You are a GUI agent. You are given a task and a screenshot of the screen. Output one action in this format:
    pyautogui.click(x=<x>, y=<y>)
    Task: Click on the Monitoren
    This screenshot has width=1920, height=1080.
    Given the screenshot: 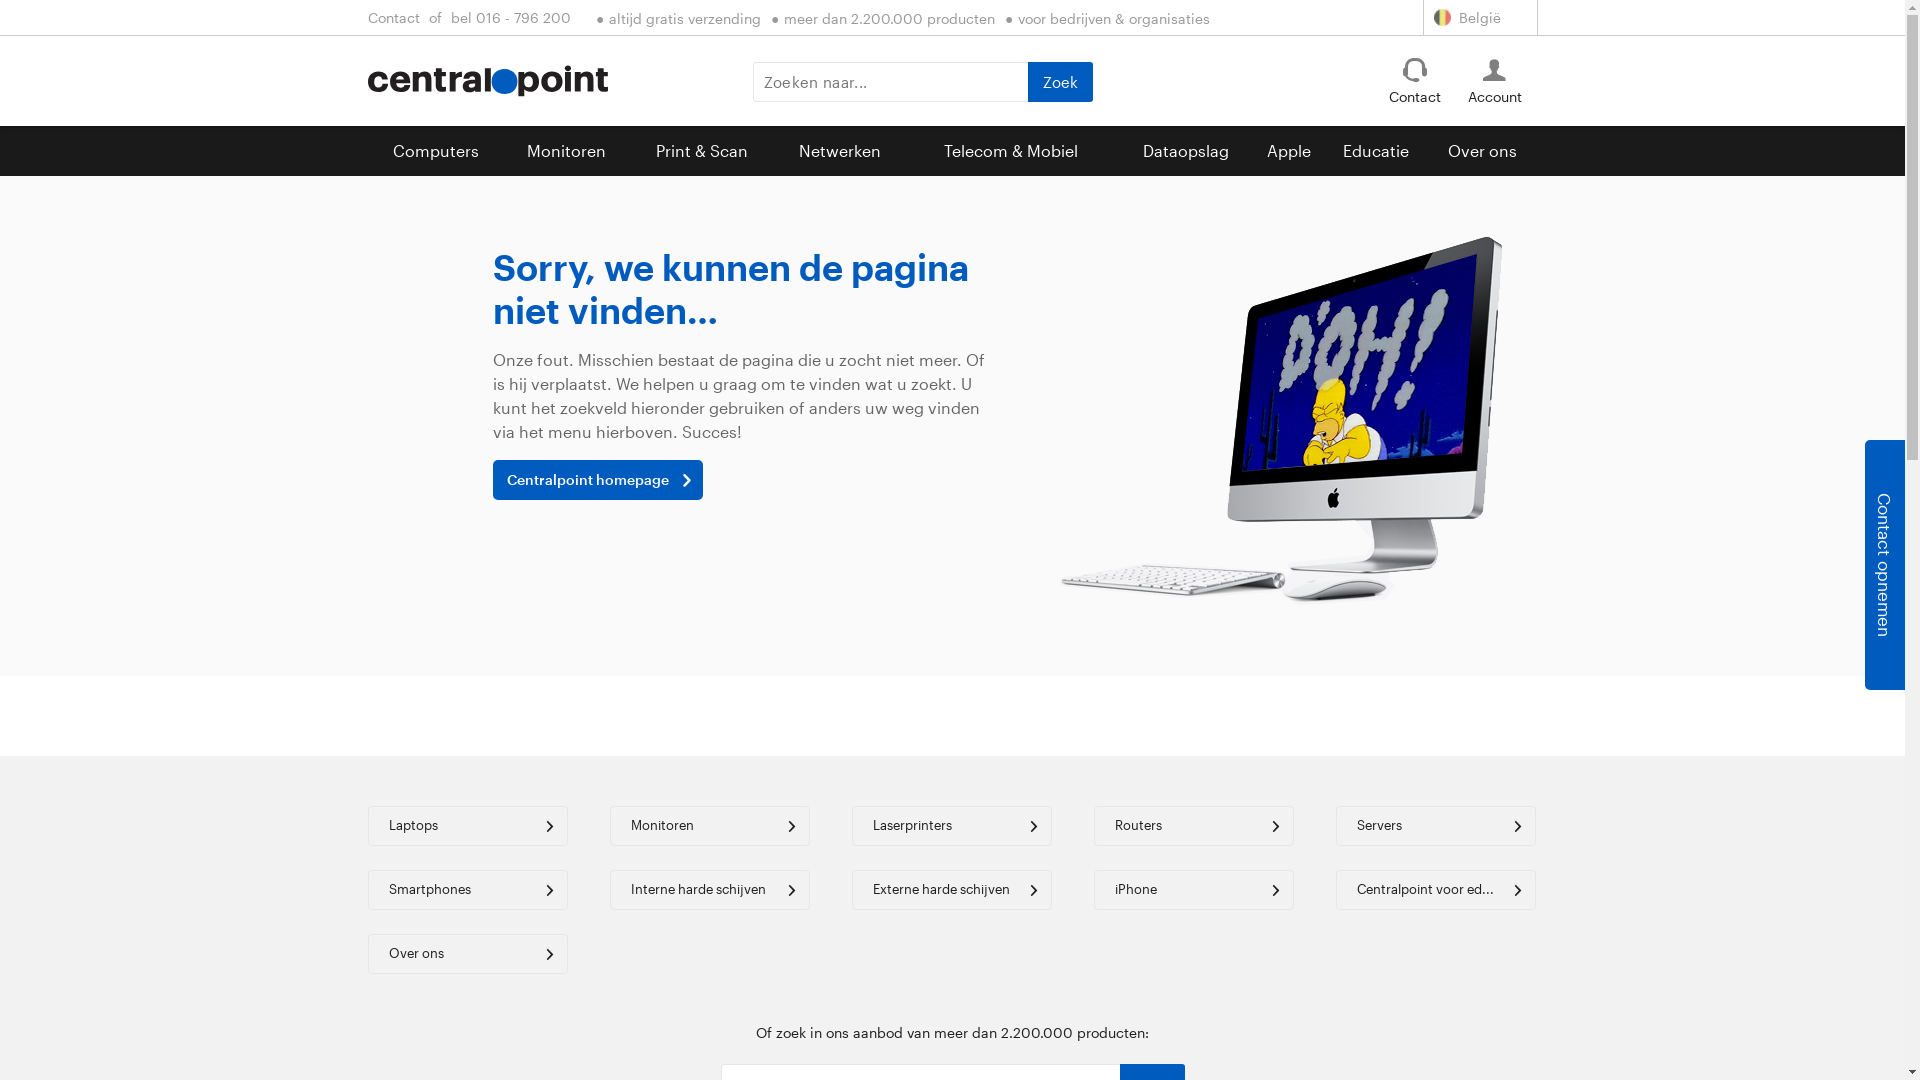 What is the action you would take?
    pyautogui.click(x=566, y=151)
    